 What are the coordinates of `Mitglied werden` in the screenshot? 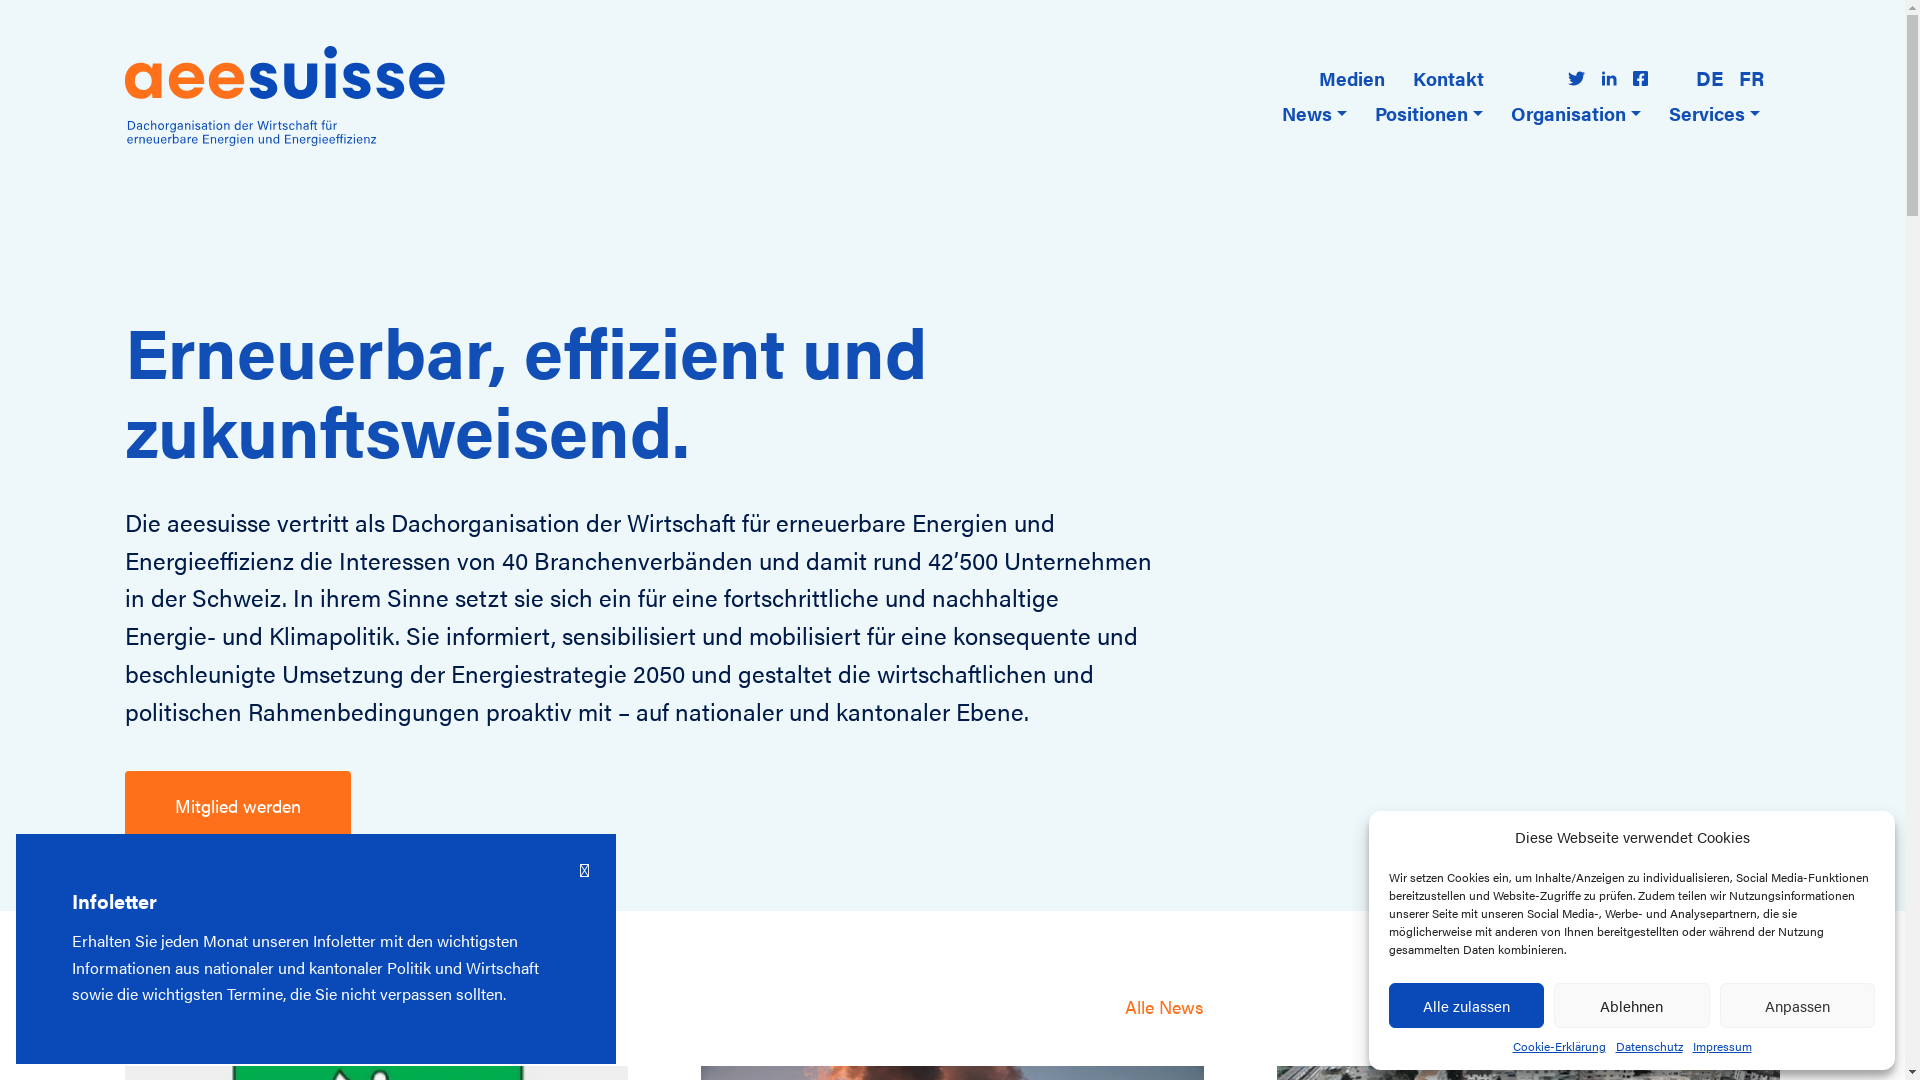 It's located at (238, 806).